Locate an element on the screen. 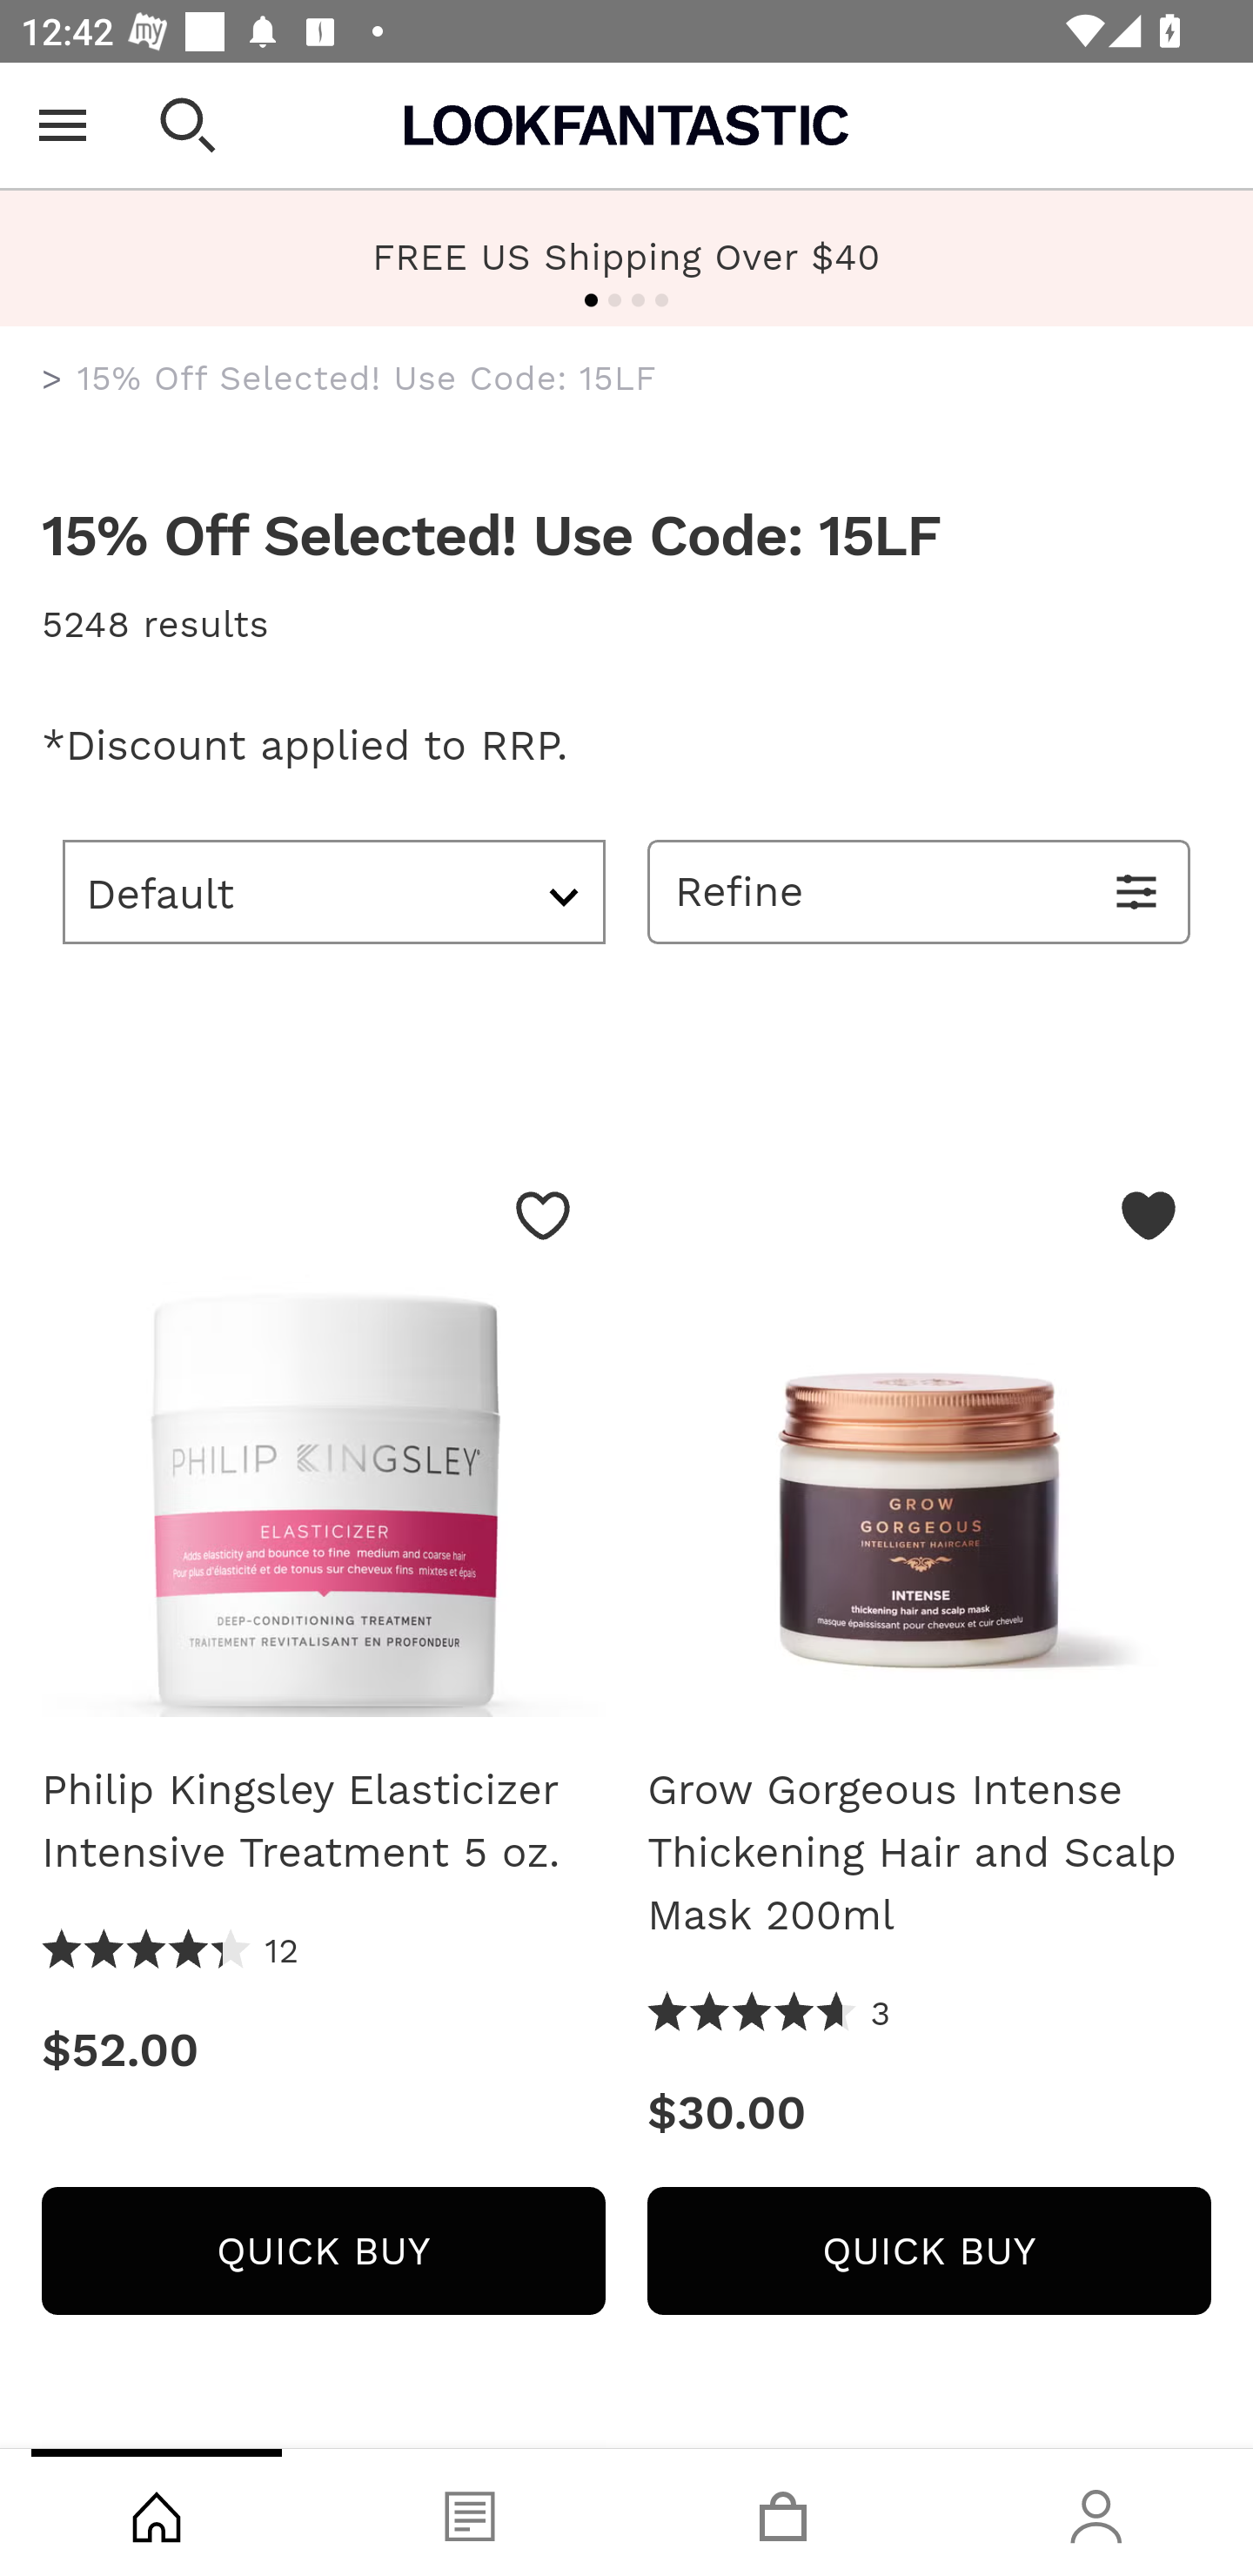  4.67 Stars 3 Reviews is located at coordinates (769, 2014).